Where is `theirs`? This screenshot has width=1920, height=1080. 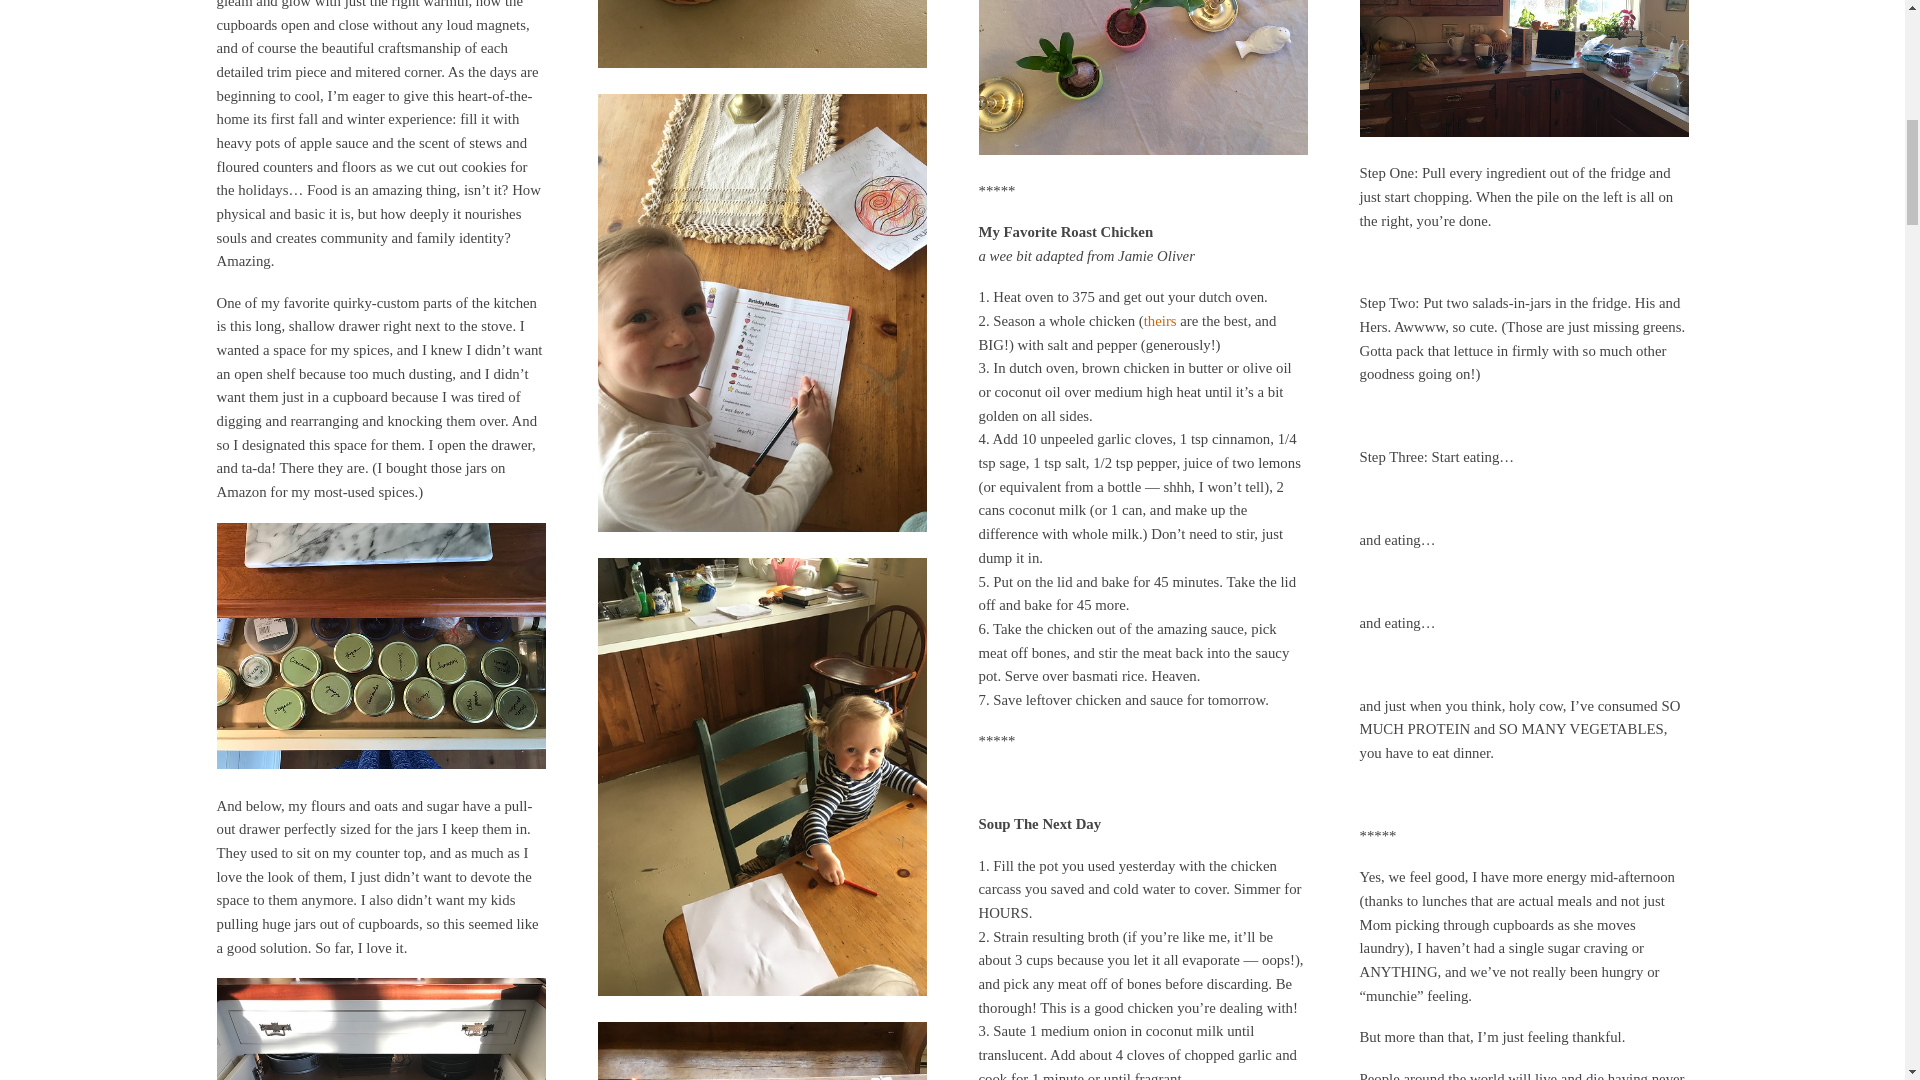
theirs is located at coordinates (1160, 321).